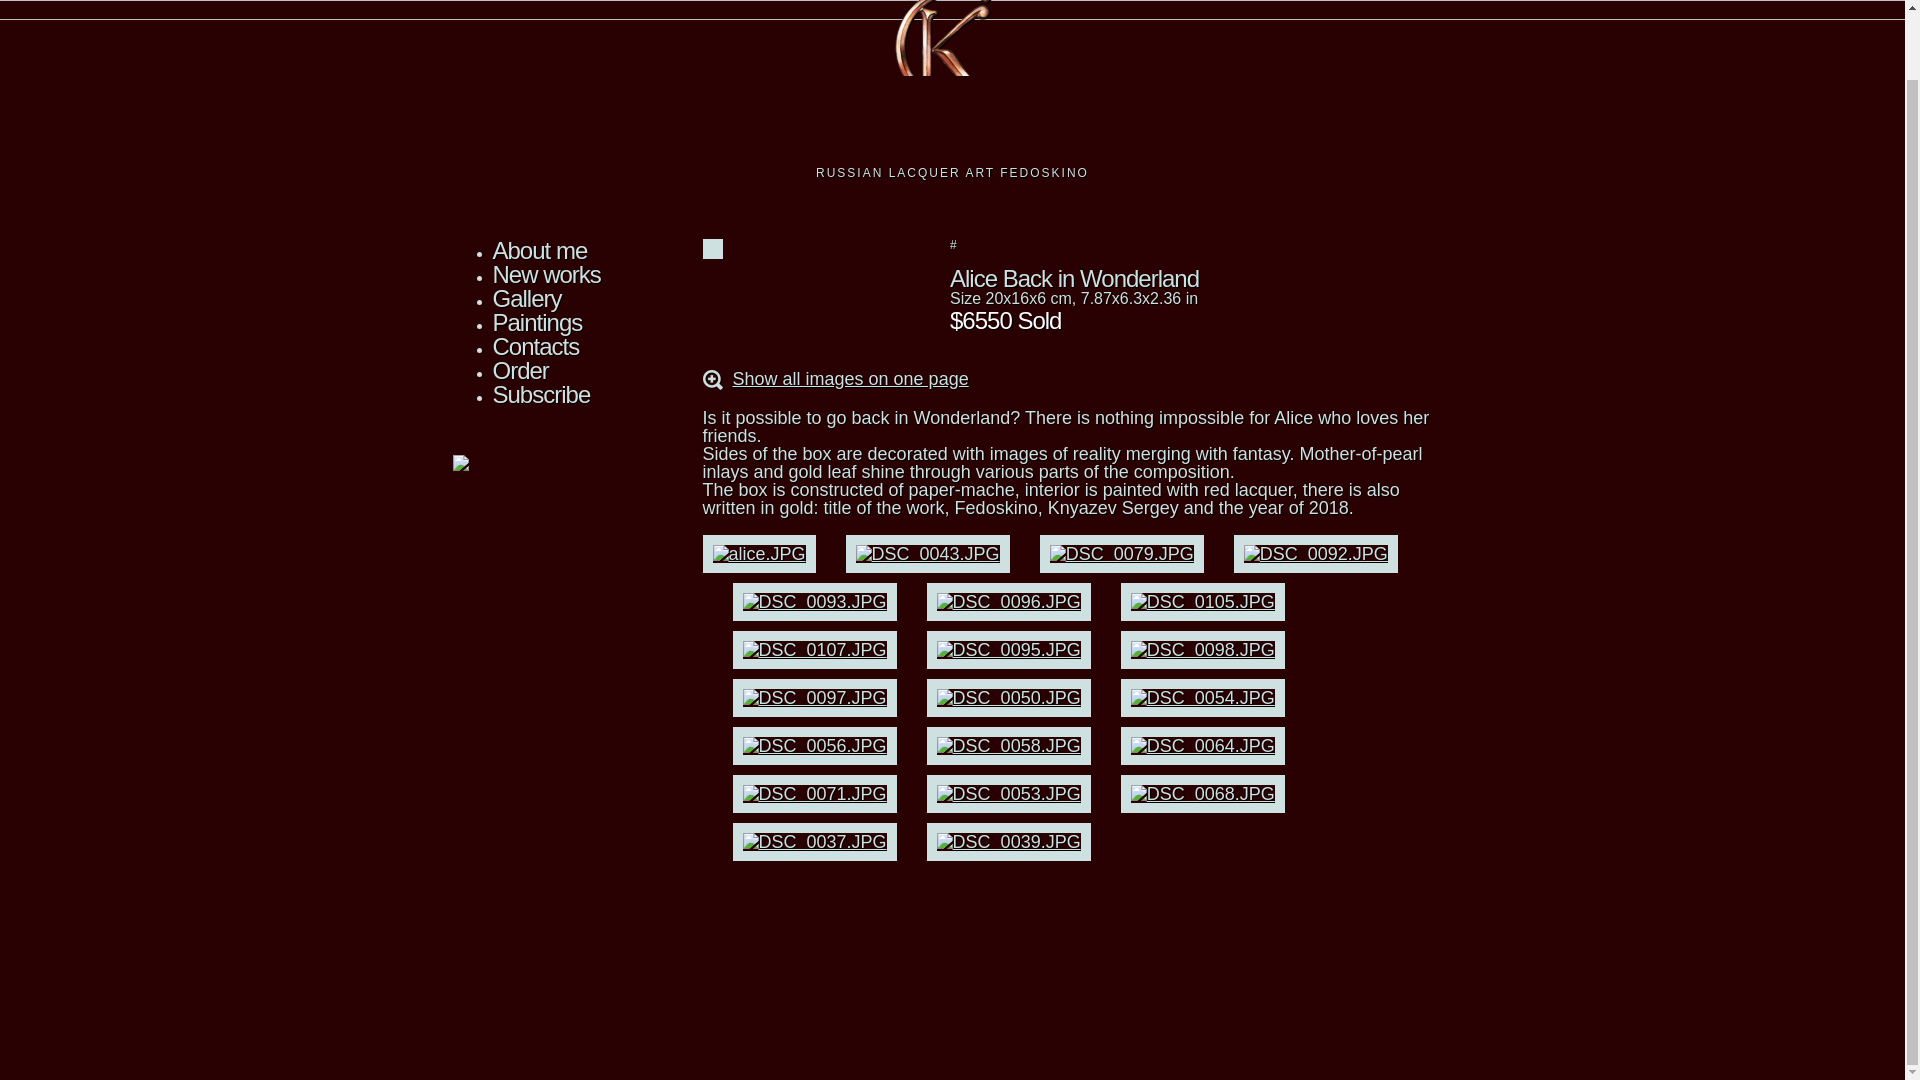 This screenshot has width=1920, height=1080. Describe the element at coordinates (526, 298) in the screenshot. I see `Gallery` at that location.